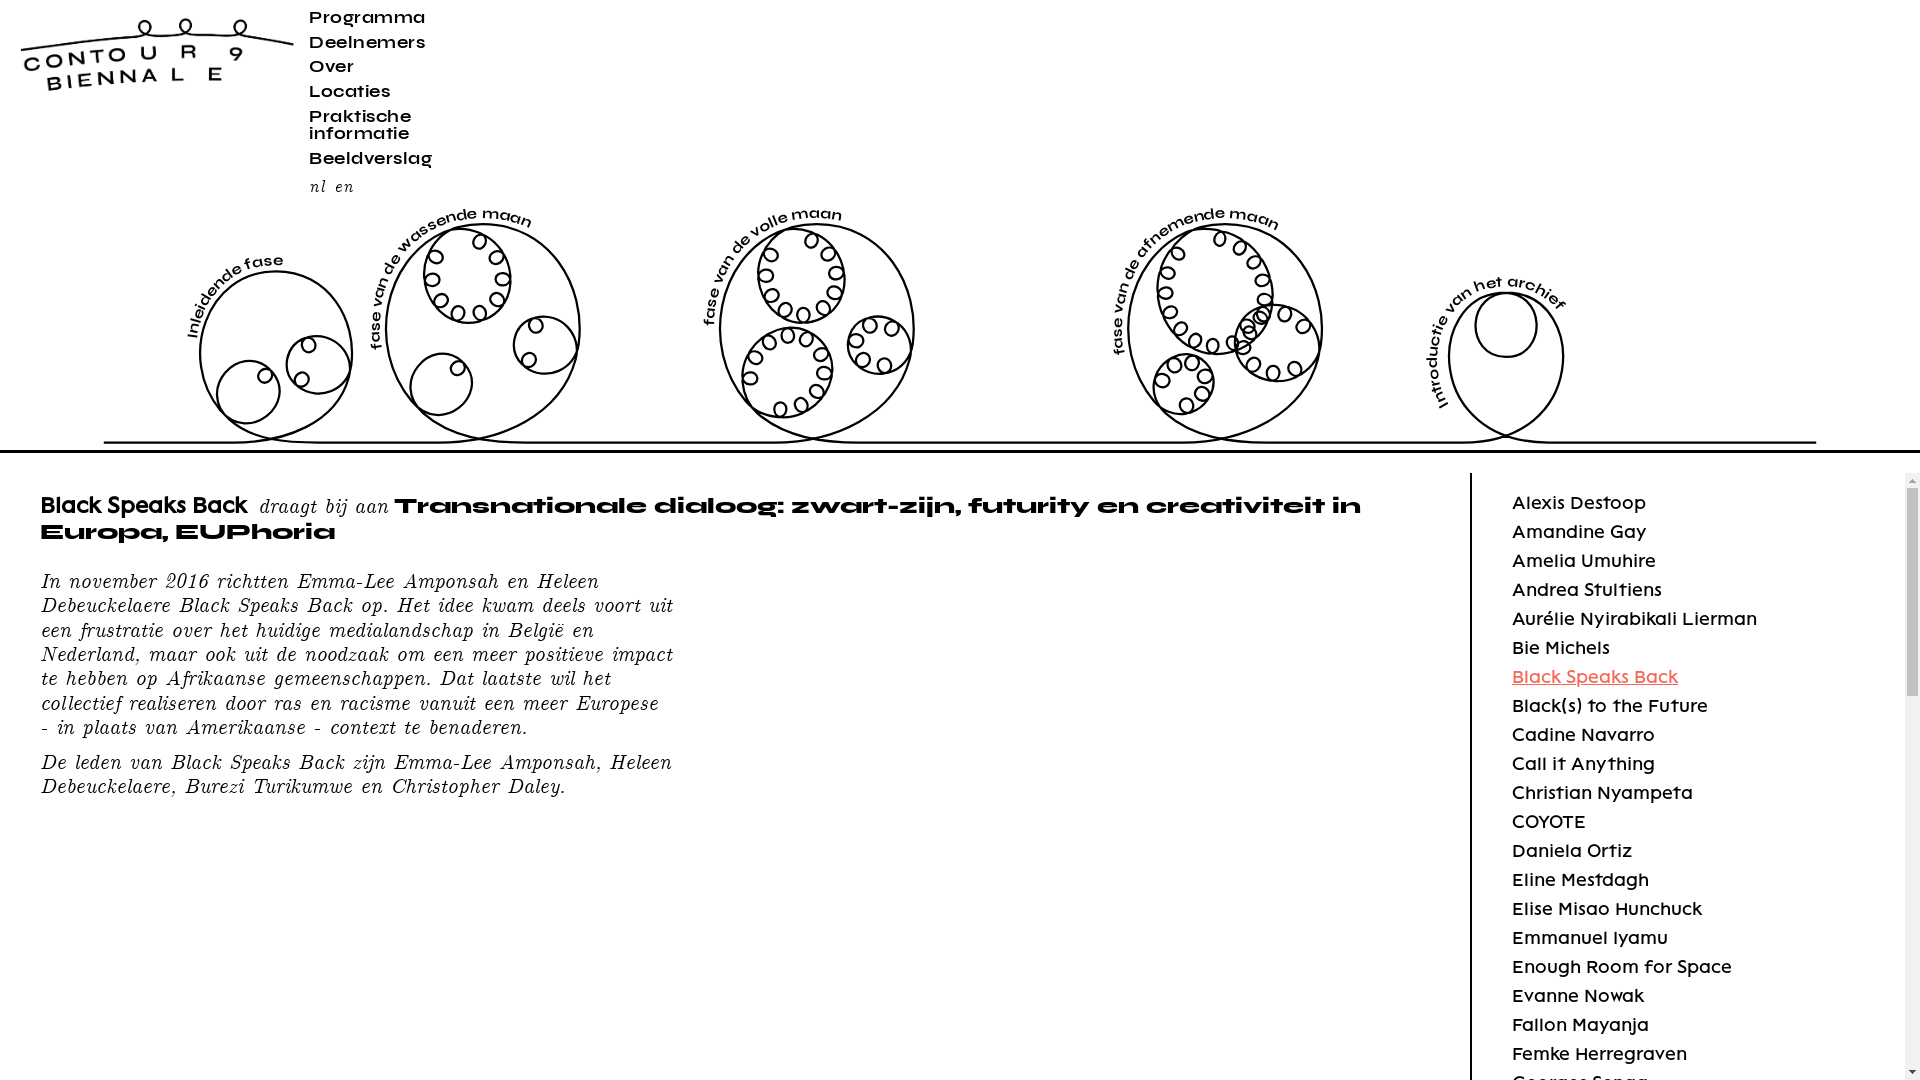 This screenshot has width=1920, height=1080. Describe the element at coordinates (1580, 532) in the screenshot. I see `Amandine Gay` at that location.